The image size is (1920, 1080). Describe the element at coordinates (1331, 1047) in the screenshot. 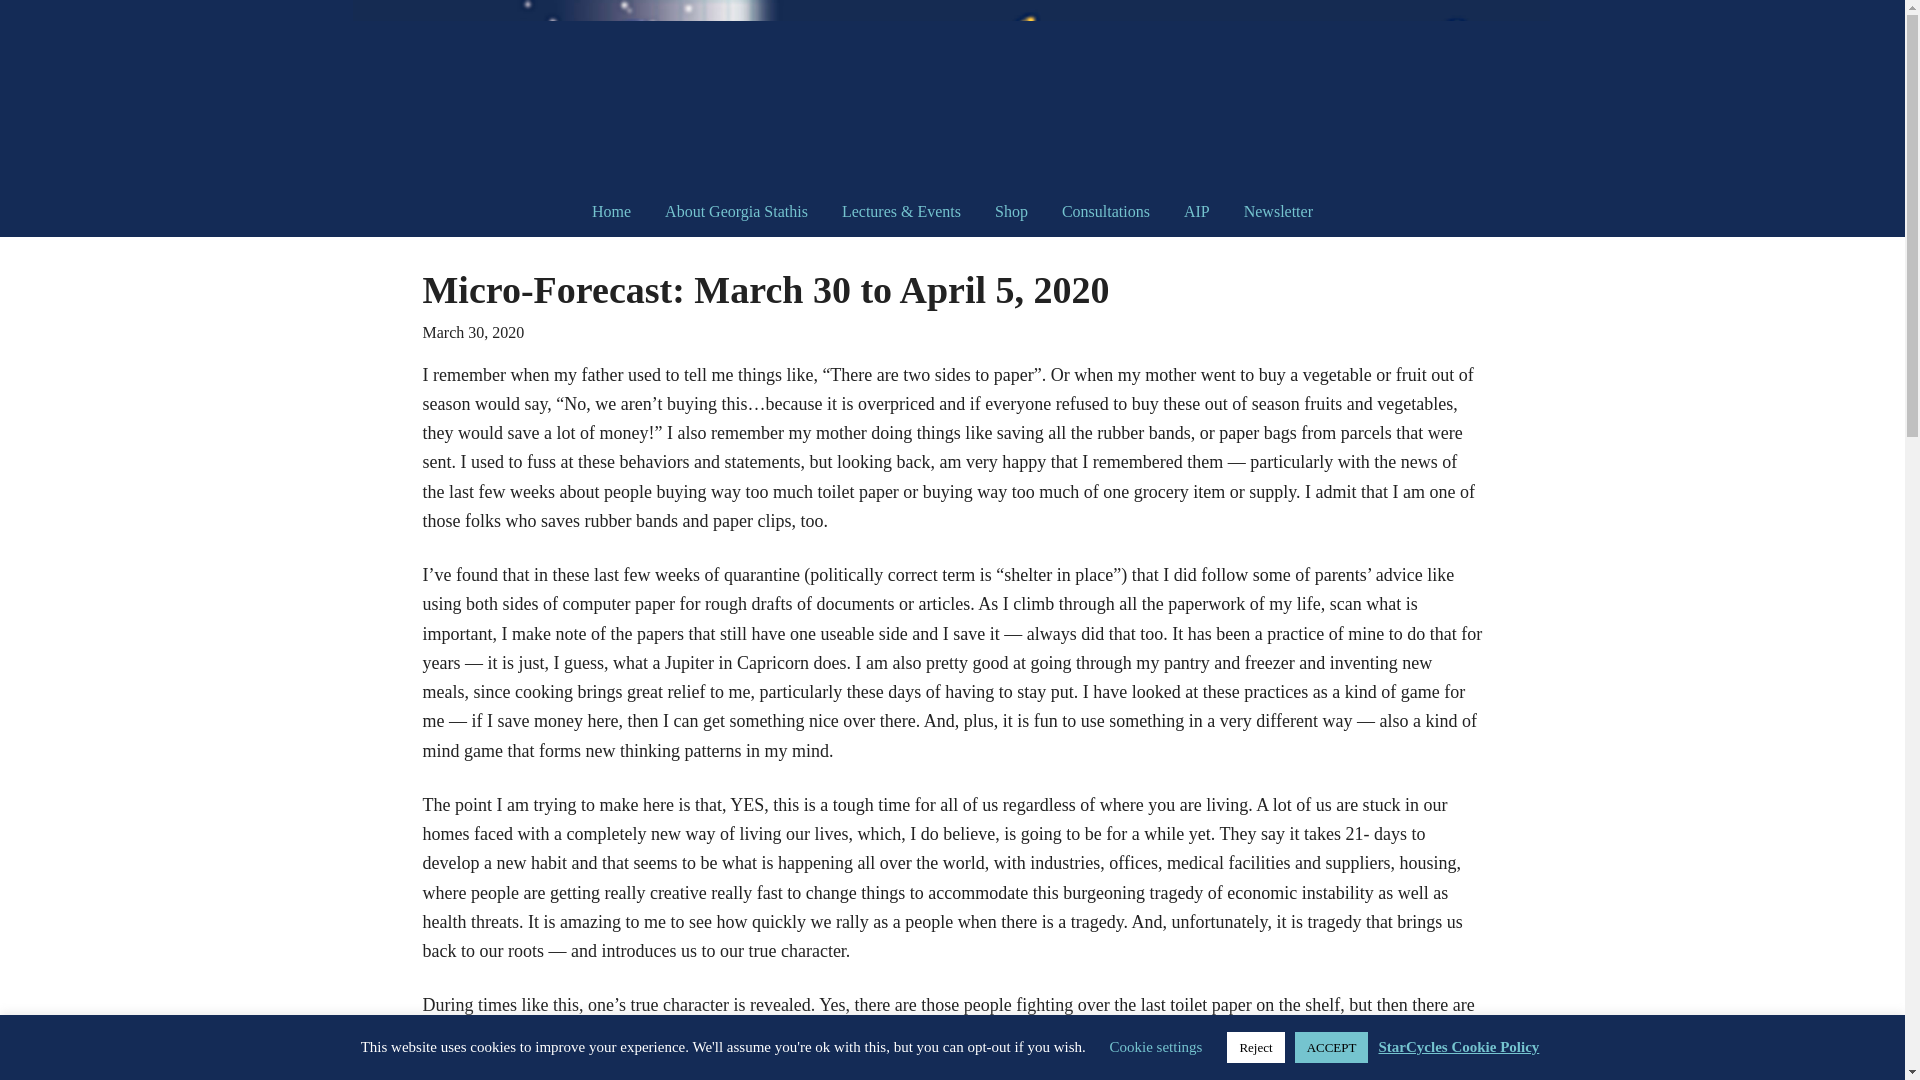

I see `ACCEPT` at that location.